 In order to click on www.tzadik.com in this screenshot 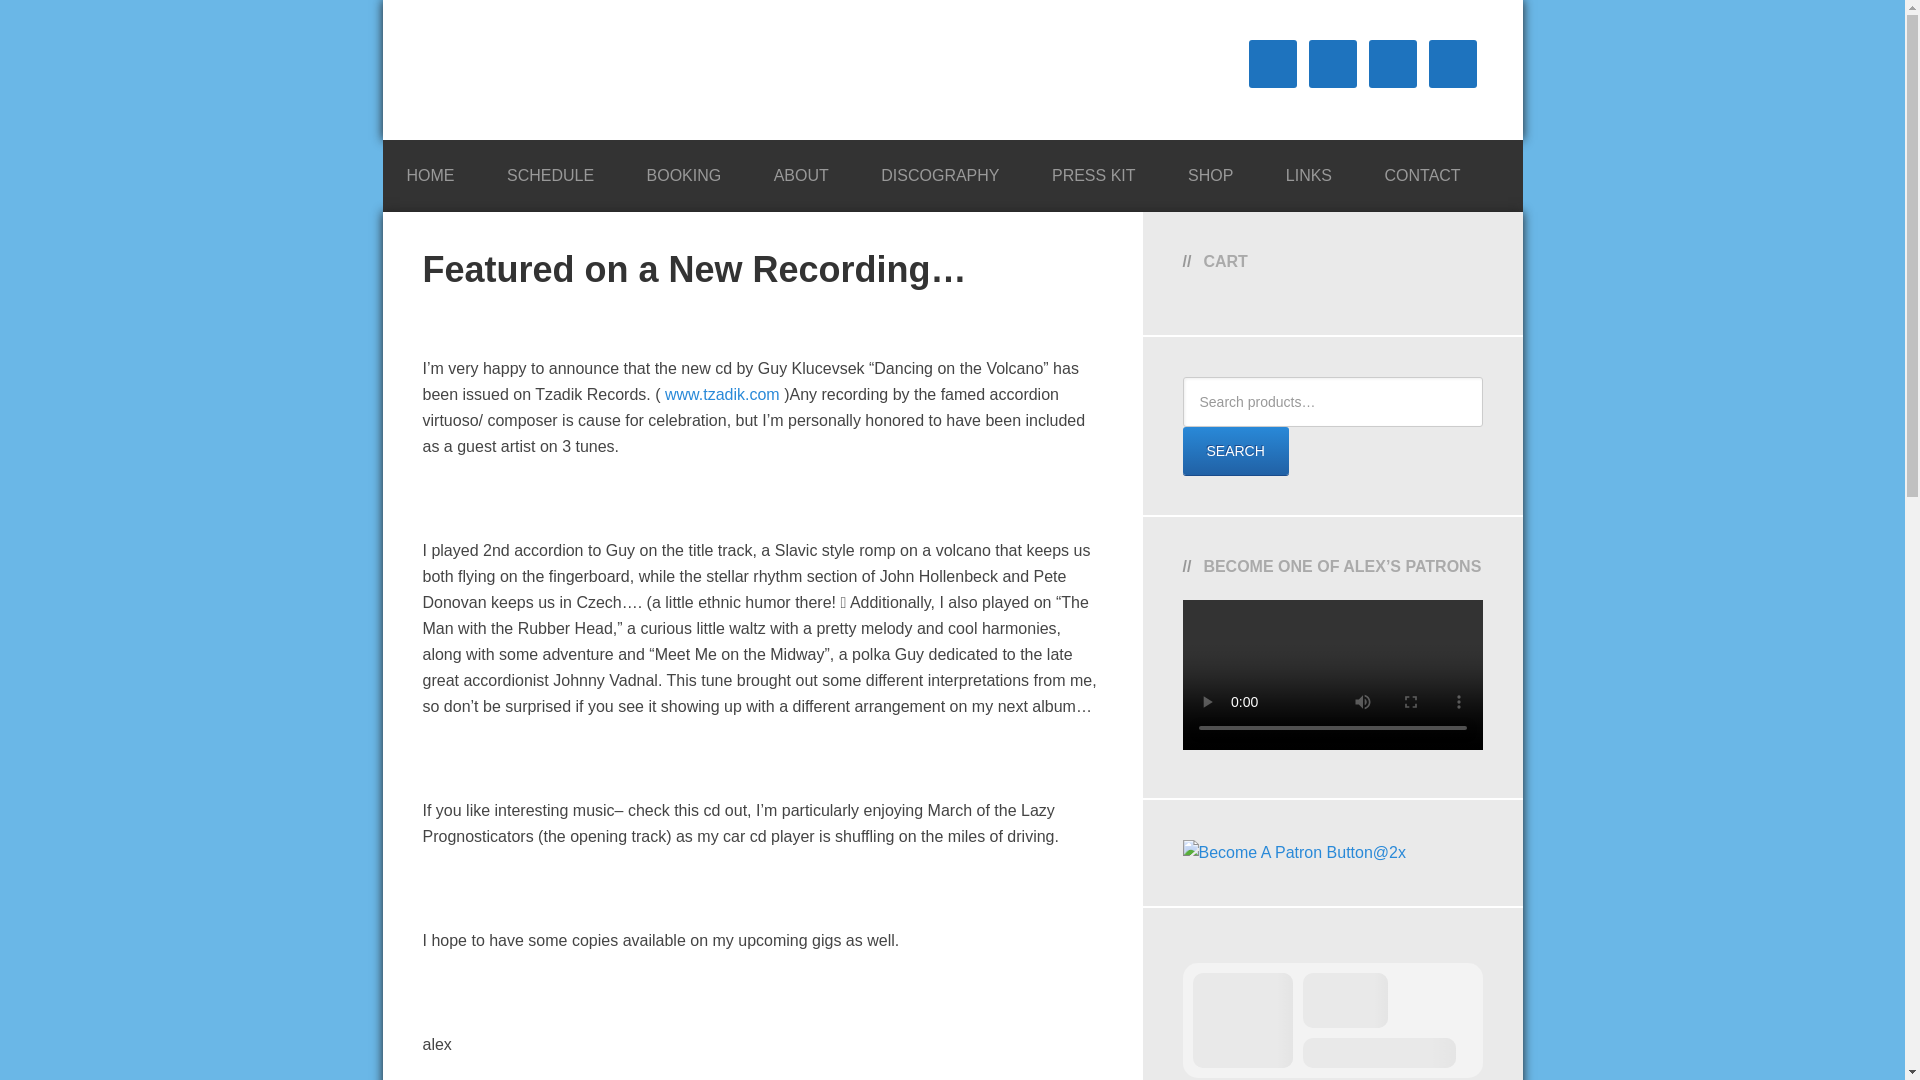, I will do `click(722, 394)`.